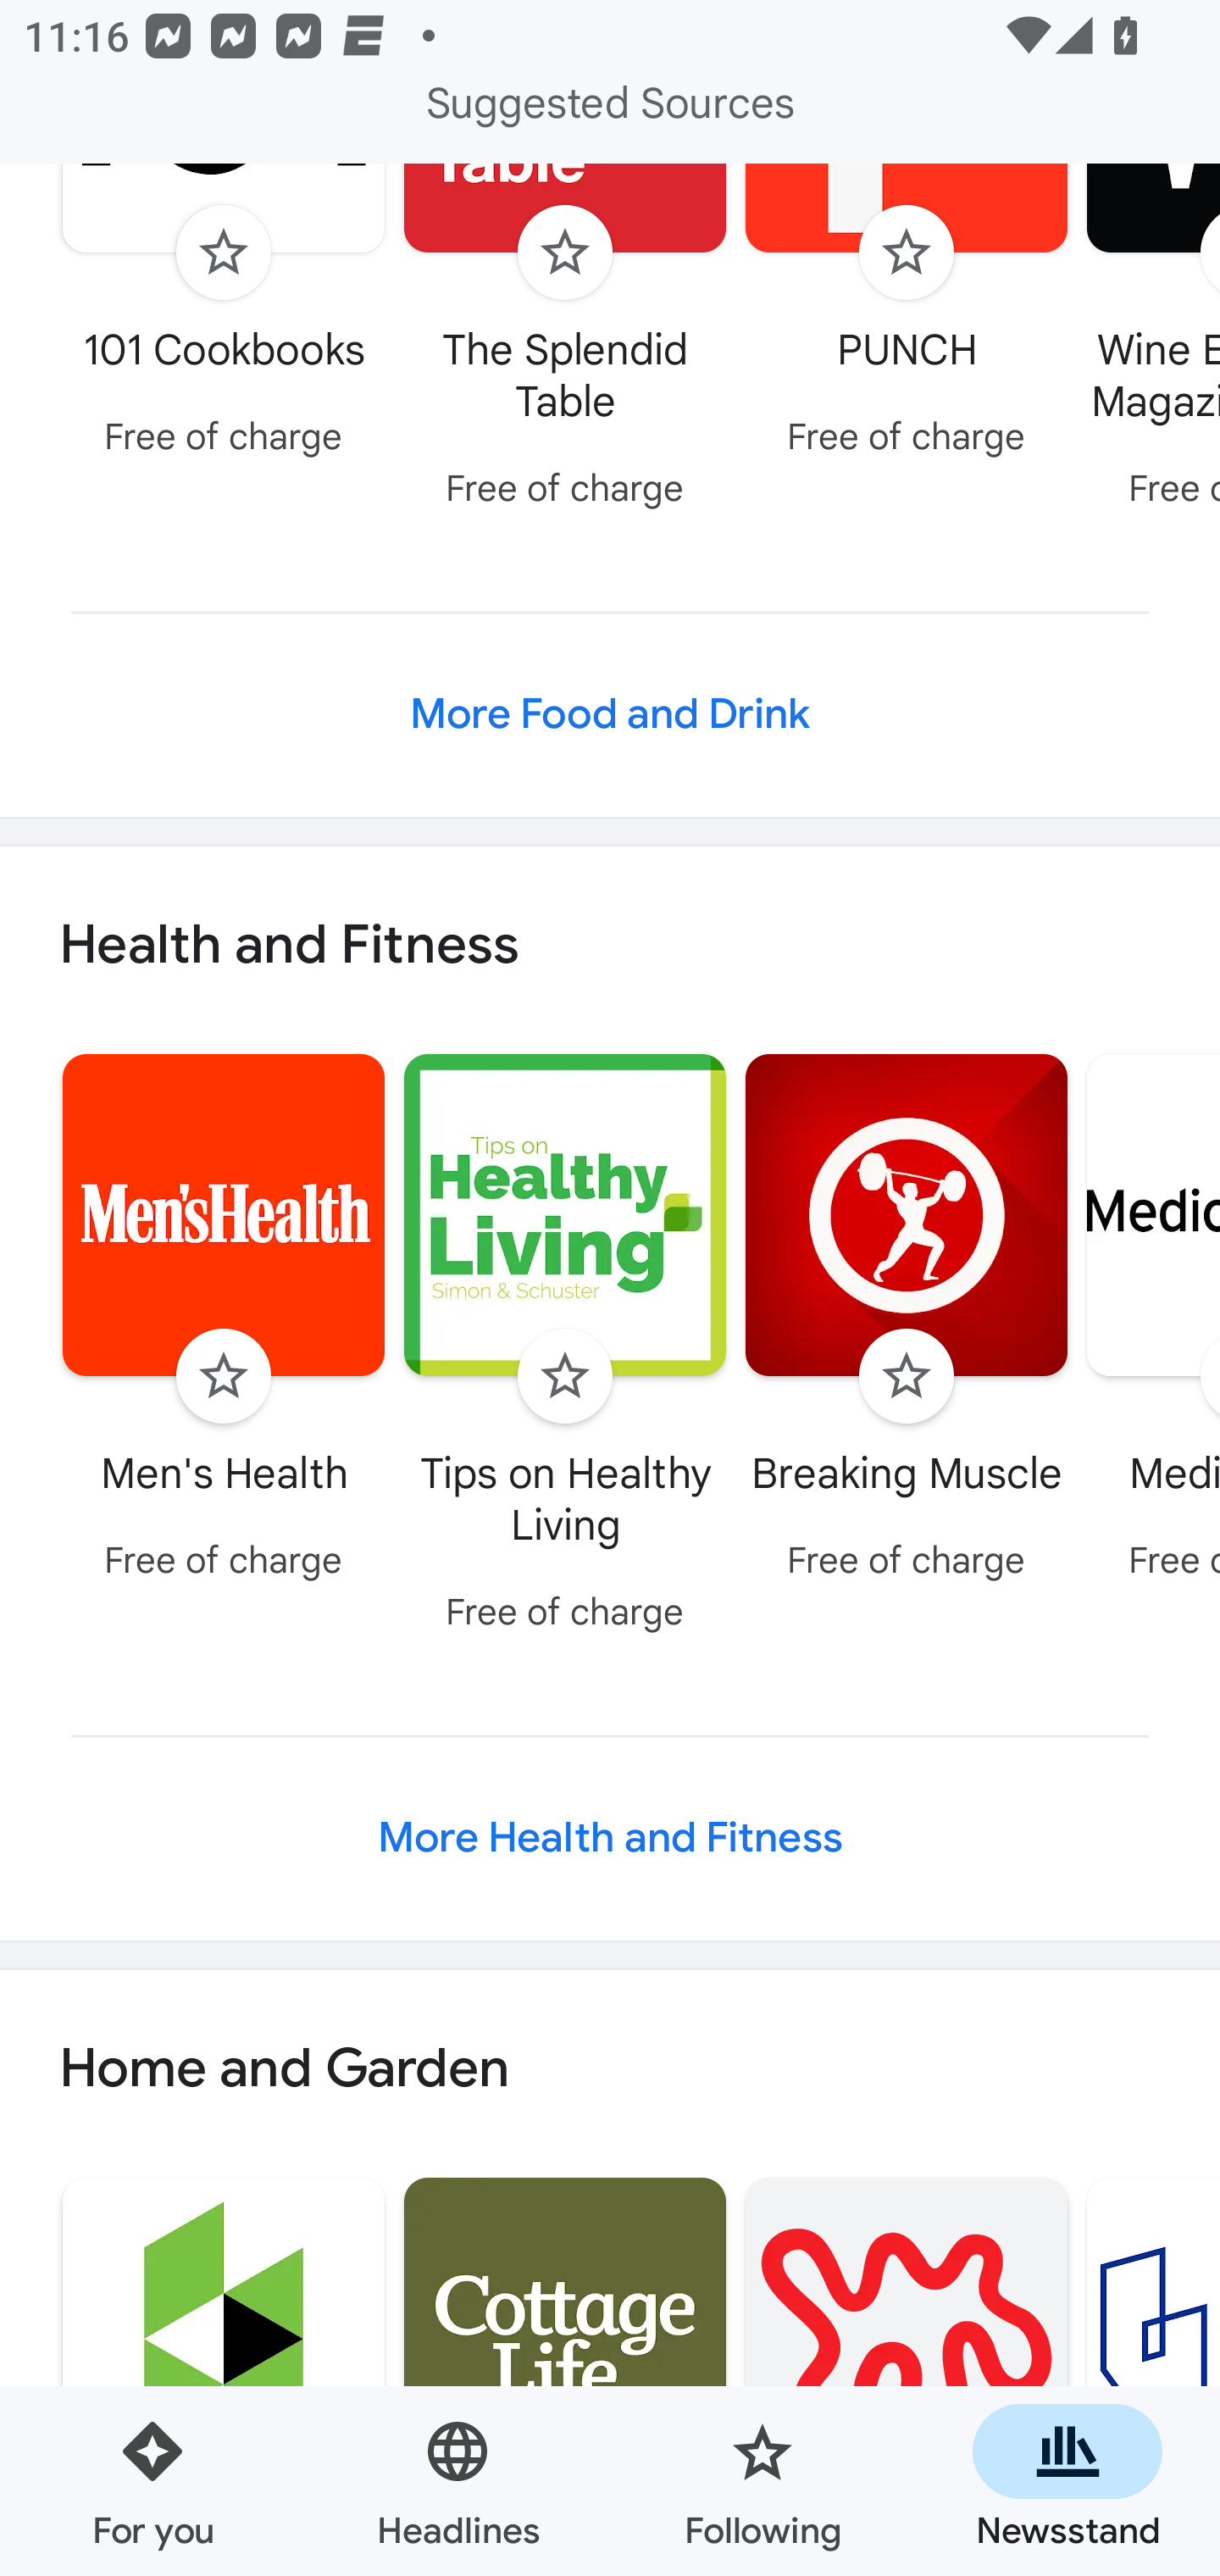 This screenshot has width=1220, height=2576. I want to click on Follow, so click(223, 1376).